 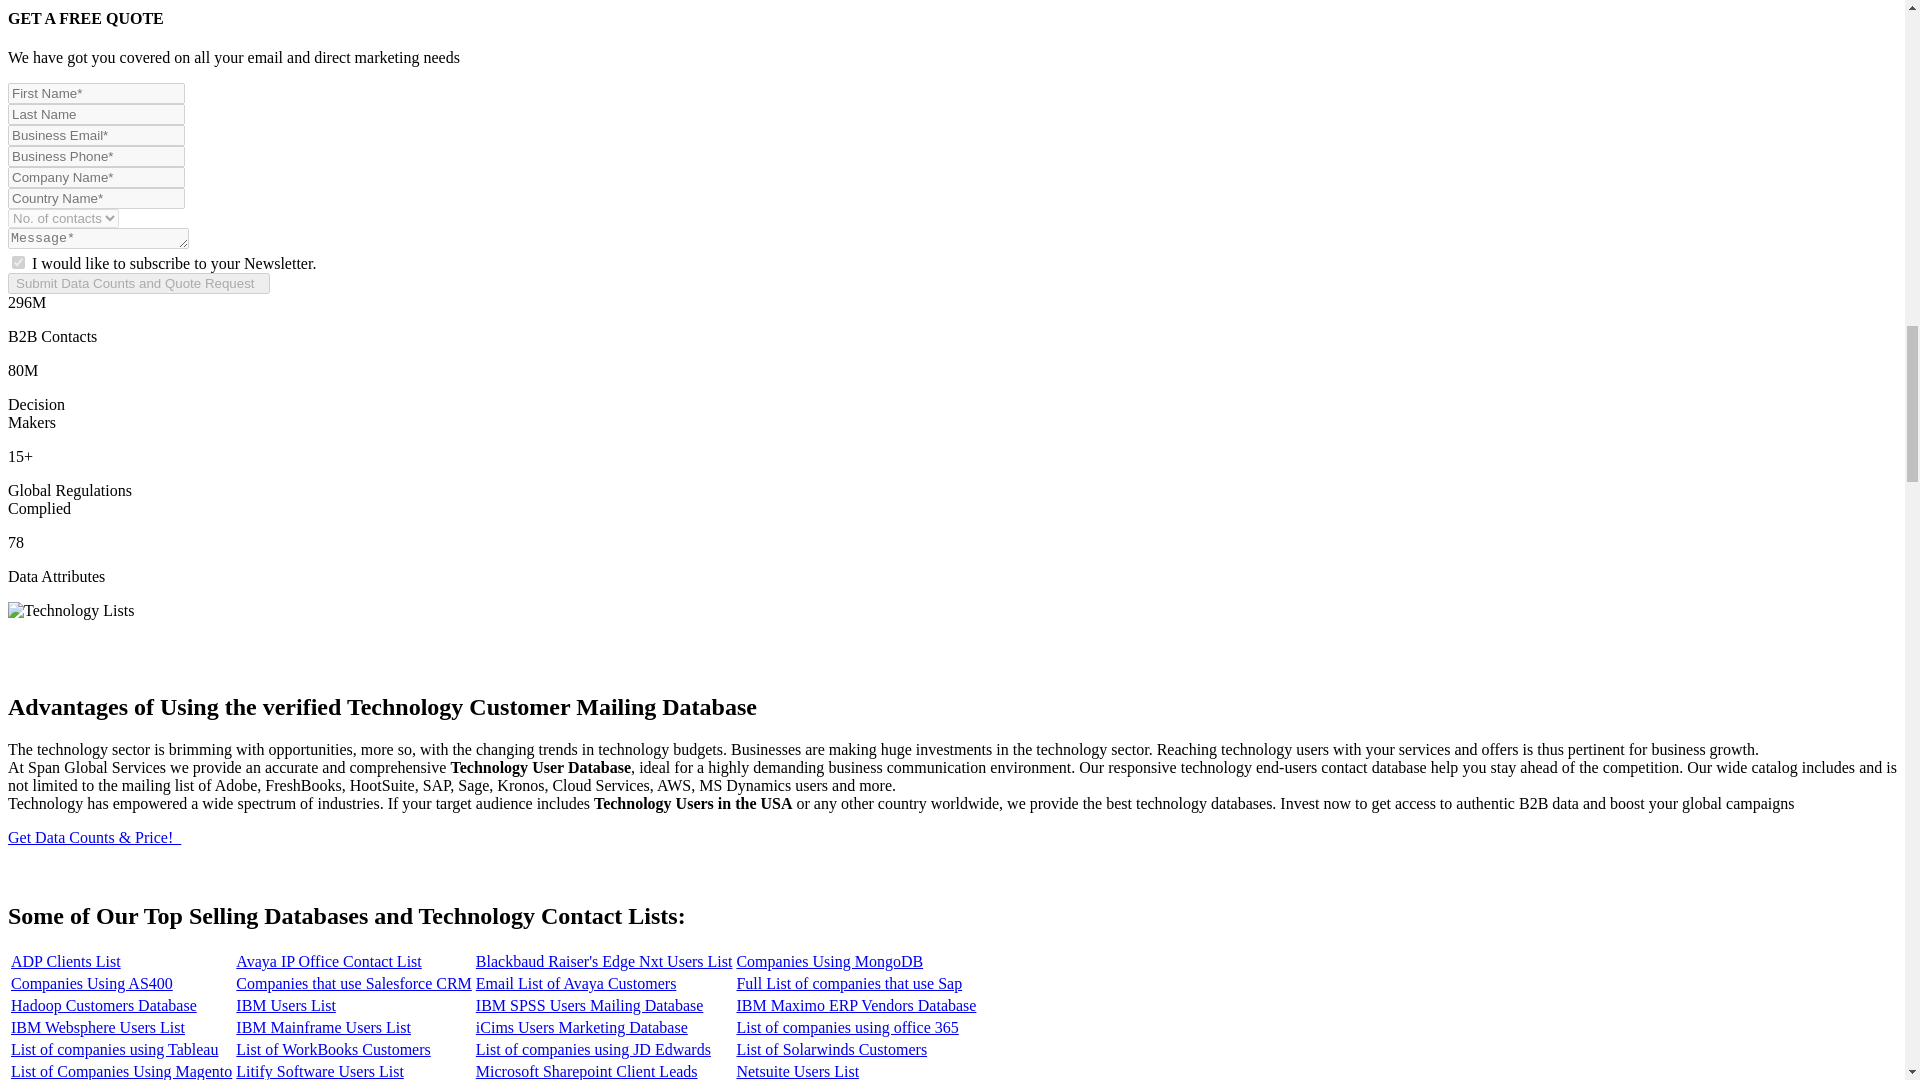 What do you see at coordinates (590, 1005) in the screenshot?
I see `IBM SPSS Users Email List` at bounding box center [590, 1005].